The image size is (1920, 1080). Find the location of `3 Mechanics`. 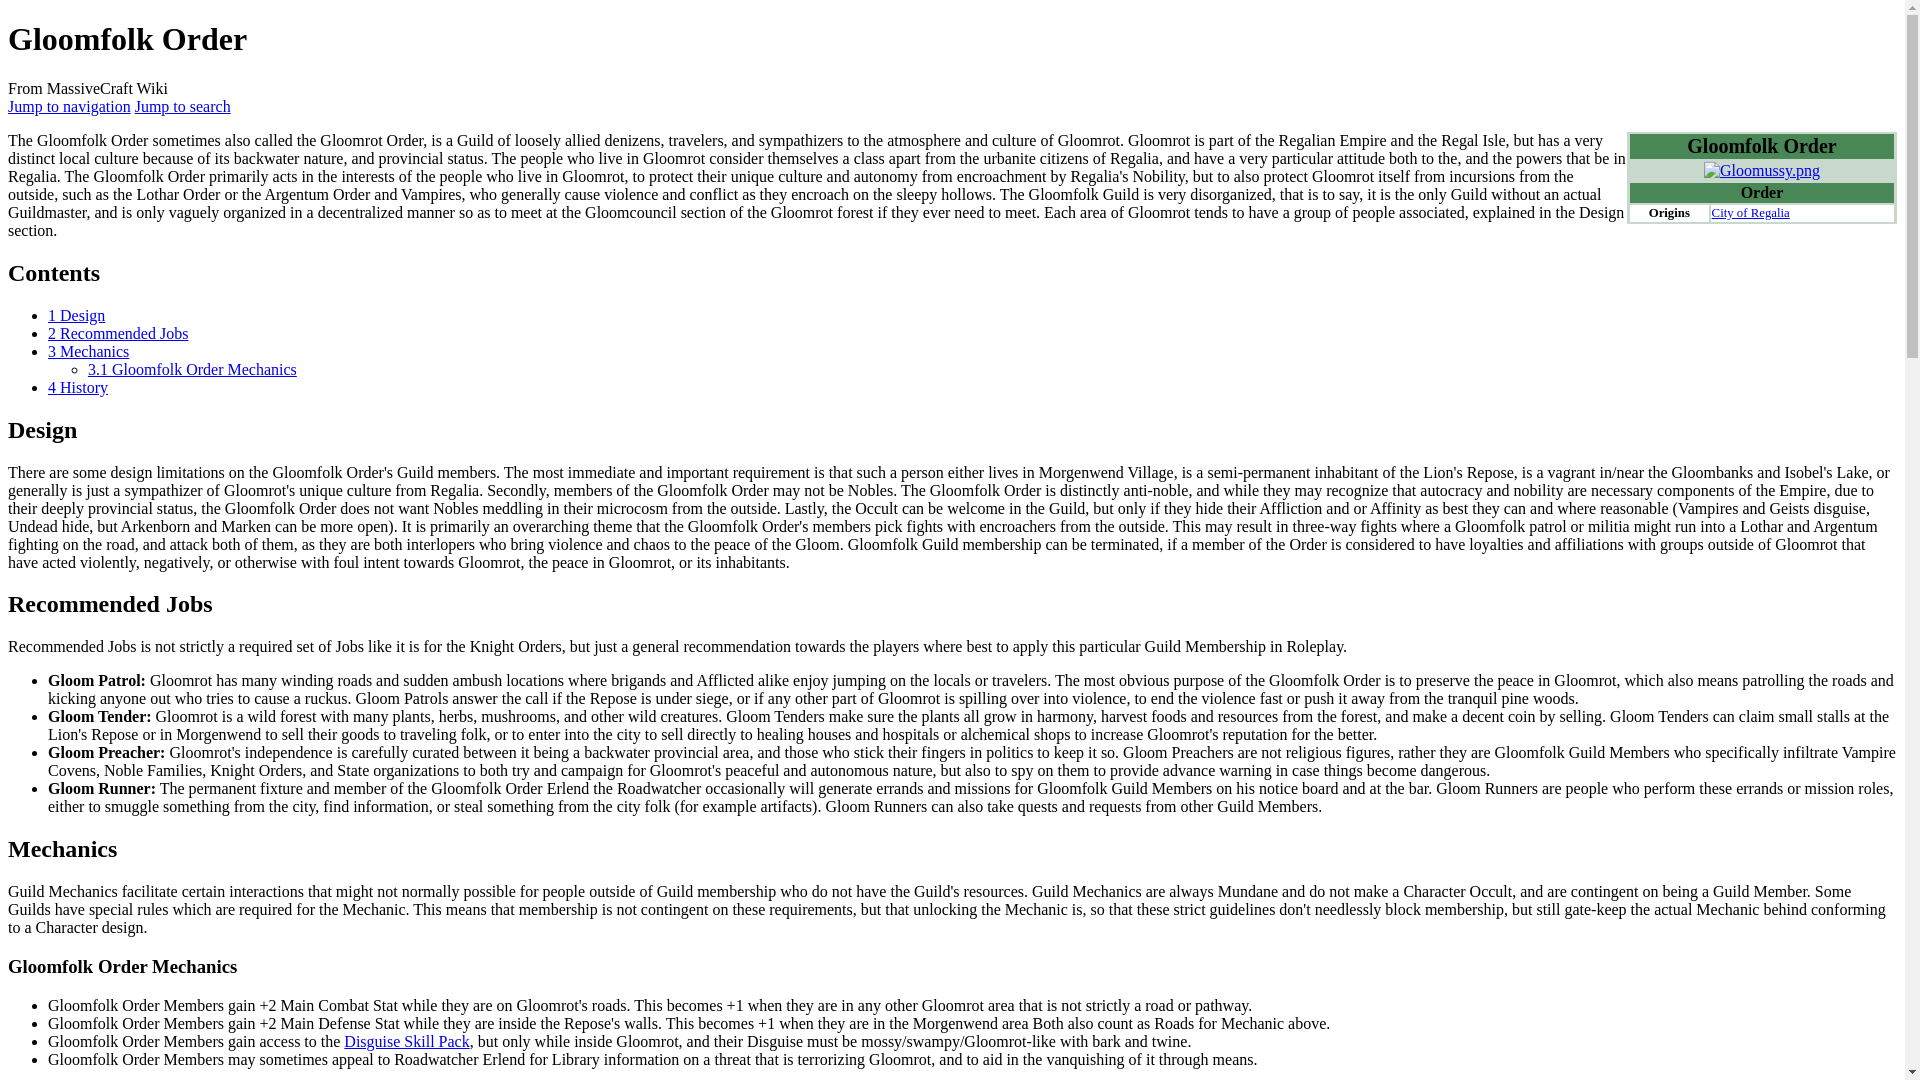

3 Mechanics is located at coordinates (88, 351).